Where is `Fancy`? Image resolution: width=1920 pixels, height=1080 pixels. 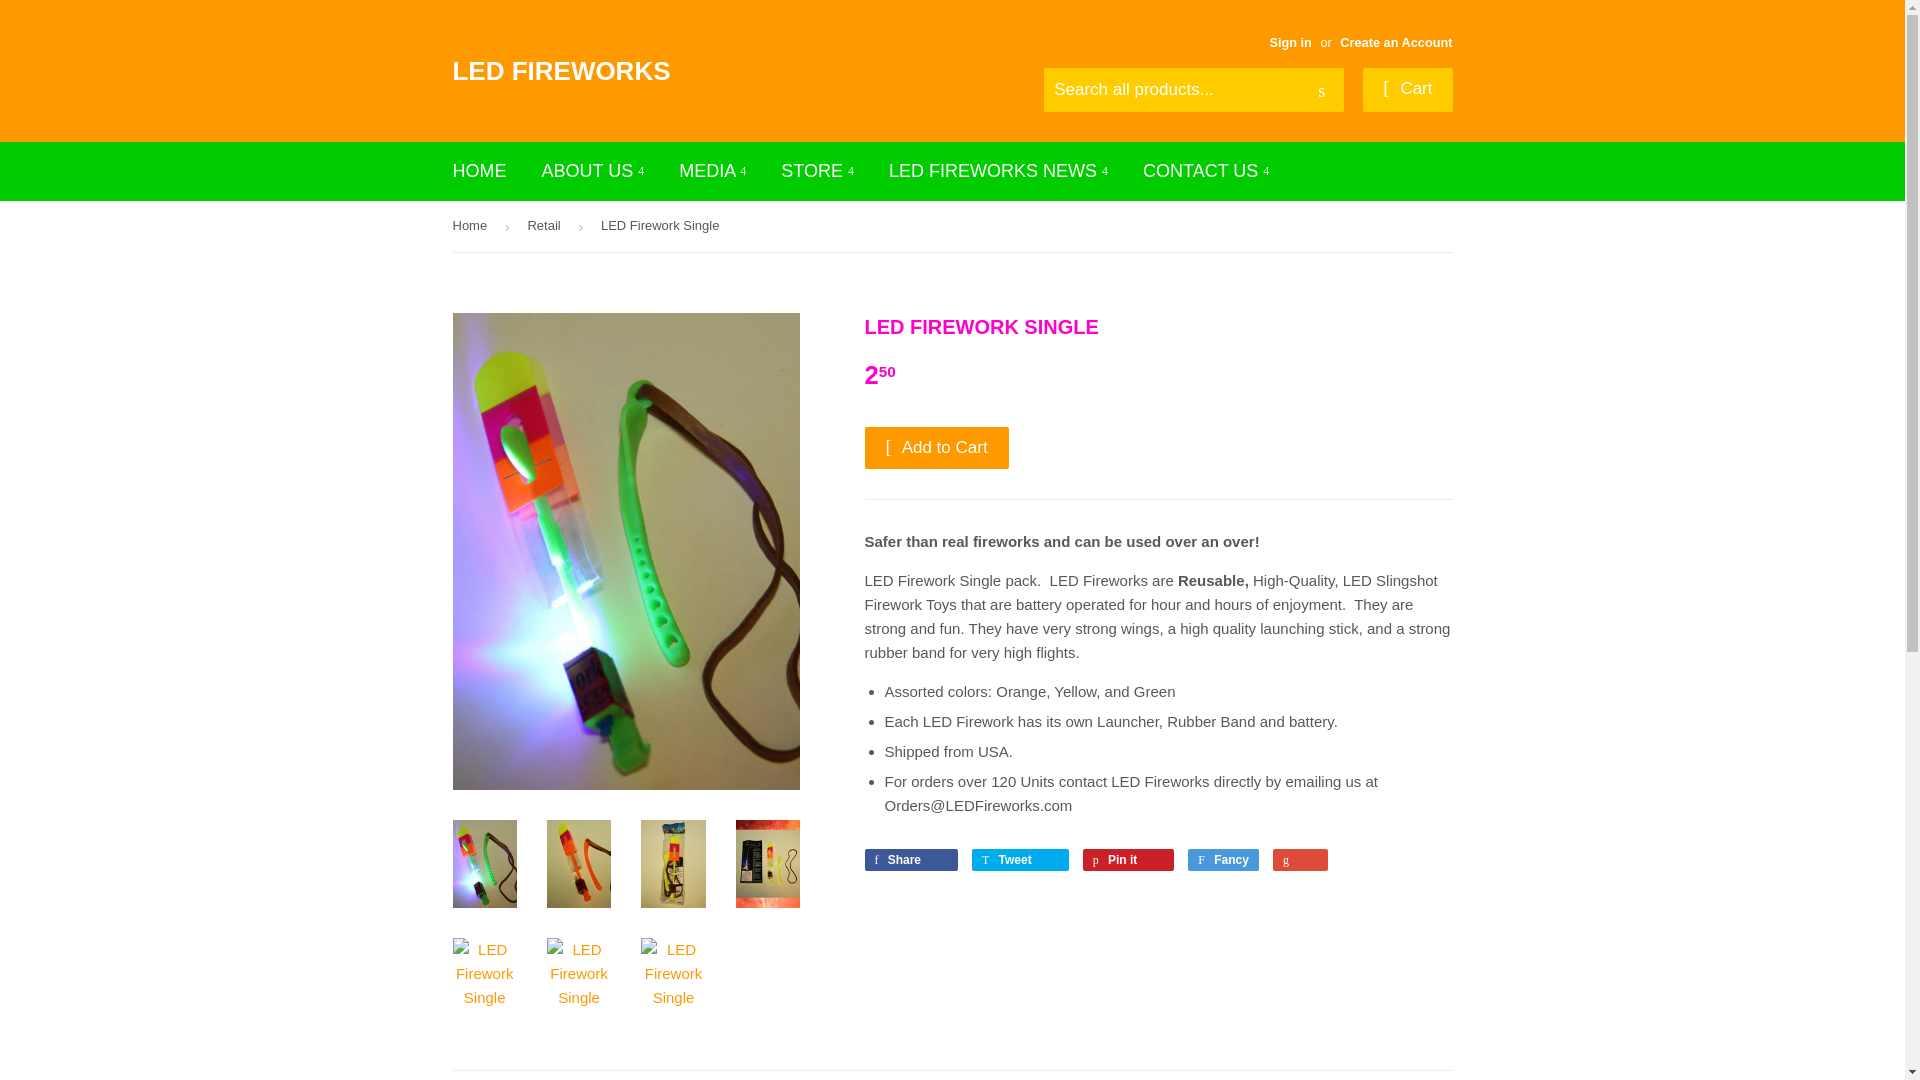
Fancy is located at coordinates (1224, 859).